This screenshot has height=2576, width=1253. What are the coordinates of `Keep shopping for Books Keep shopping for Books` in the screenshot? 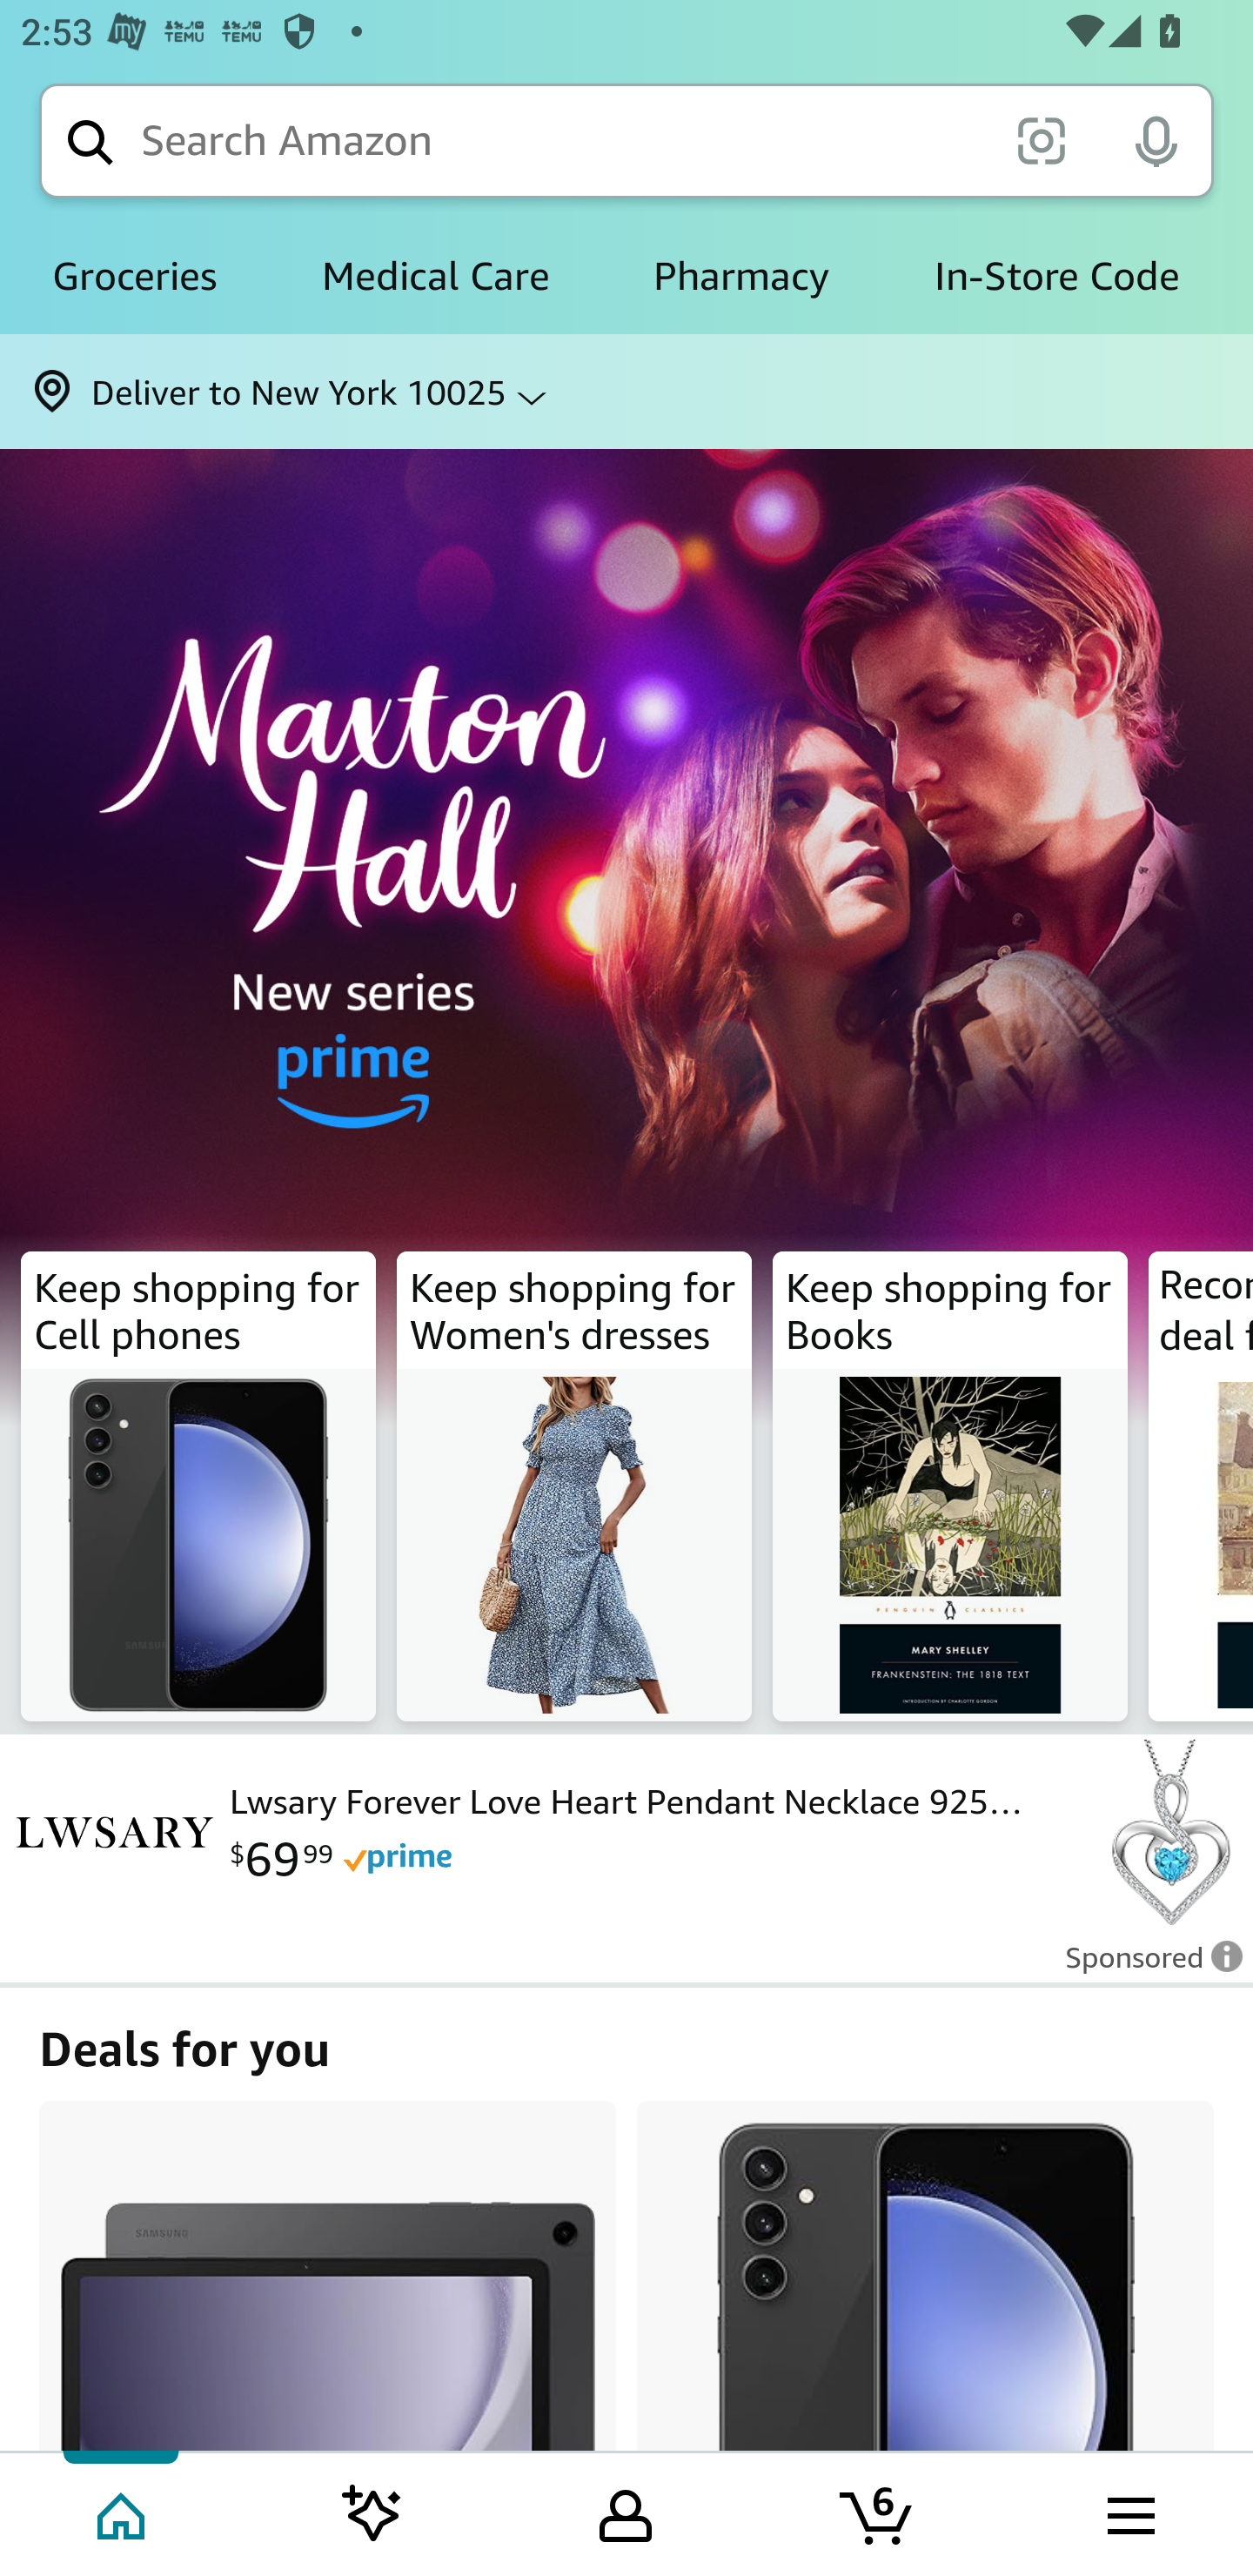 It's located at (950, 1486).